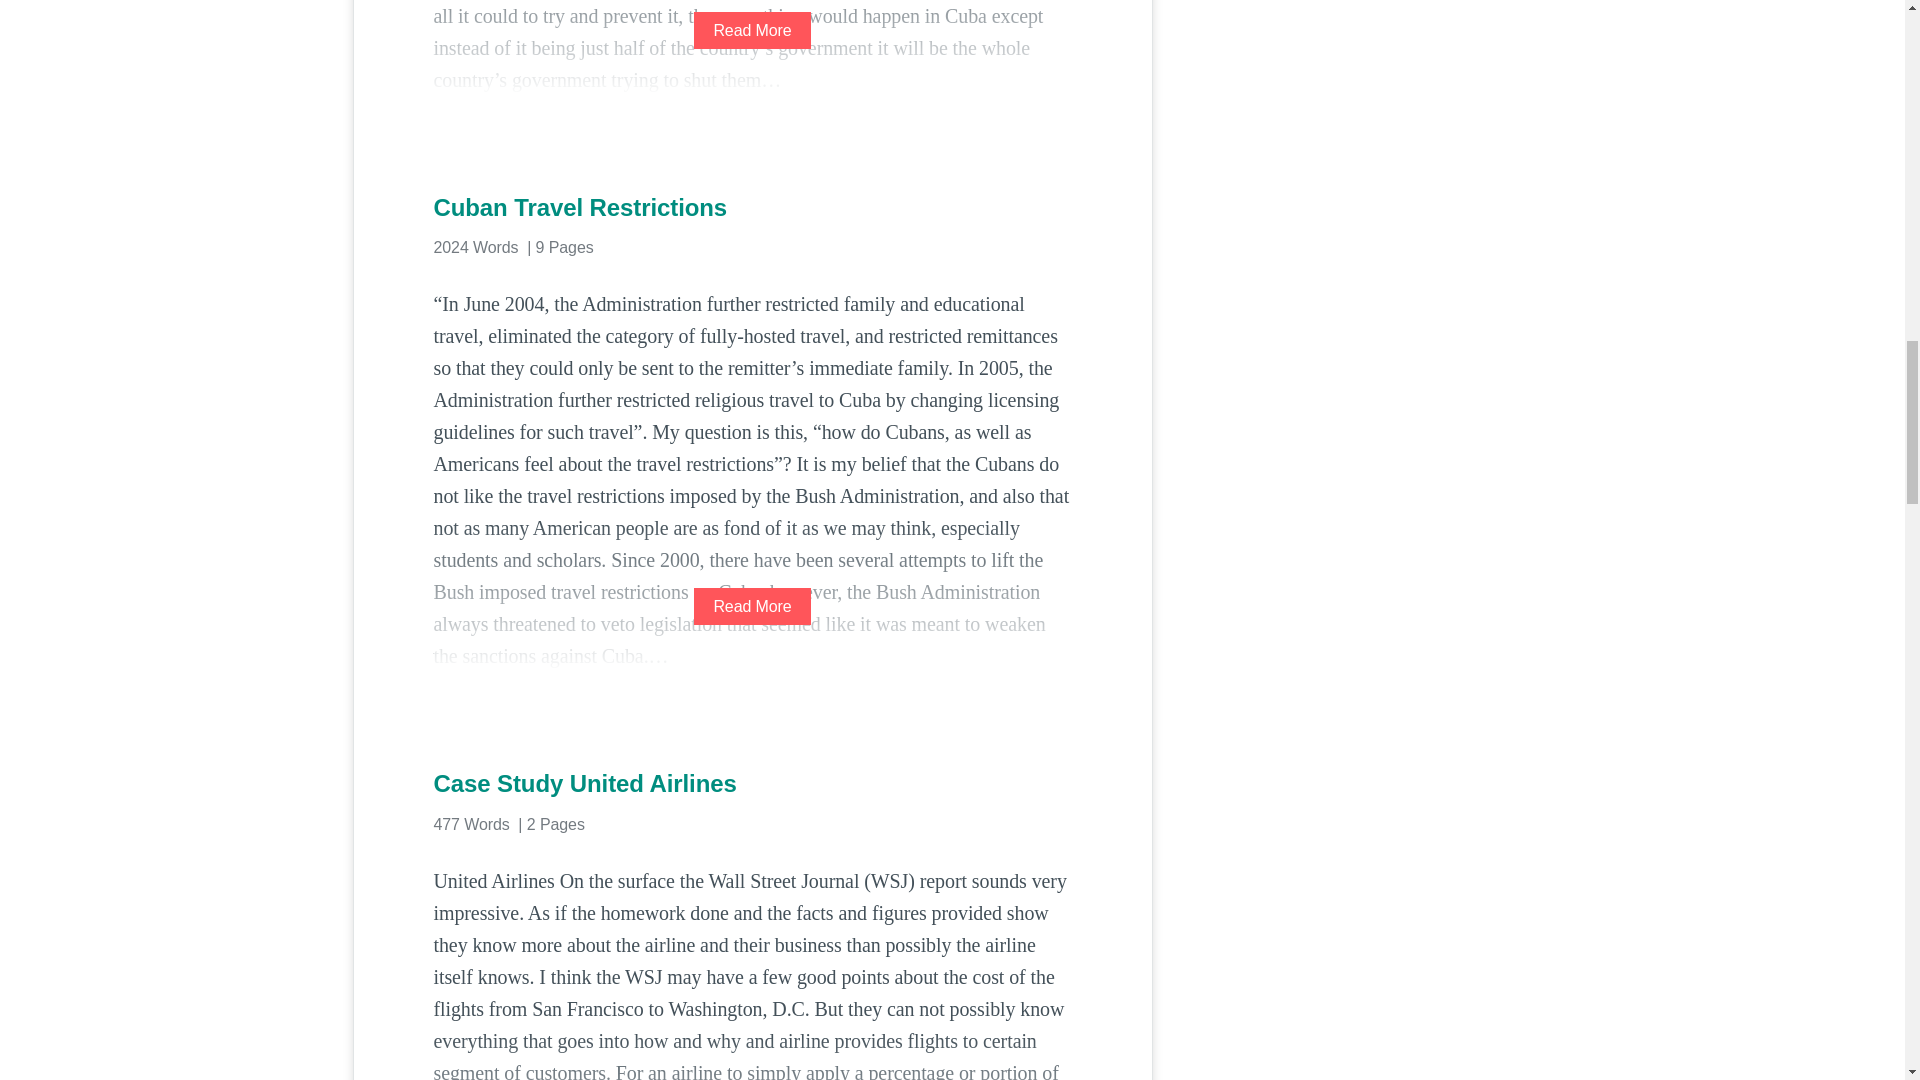  Describe the element at coordinates (752, 30) in the screenshot. I see `Read More` at that location.